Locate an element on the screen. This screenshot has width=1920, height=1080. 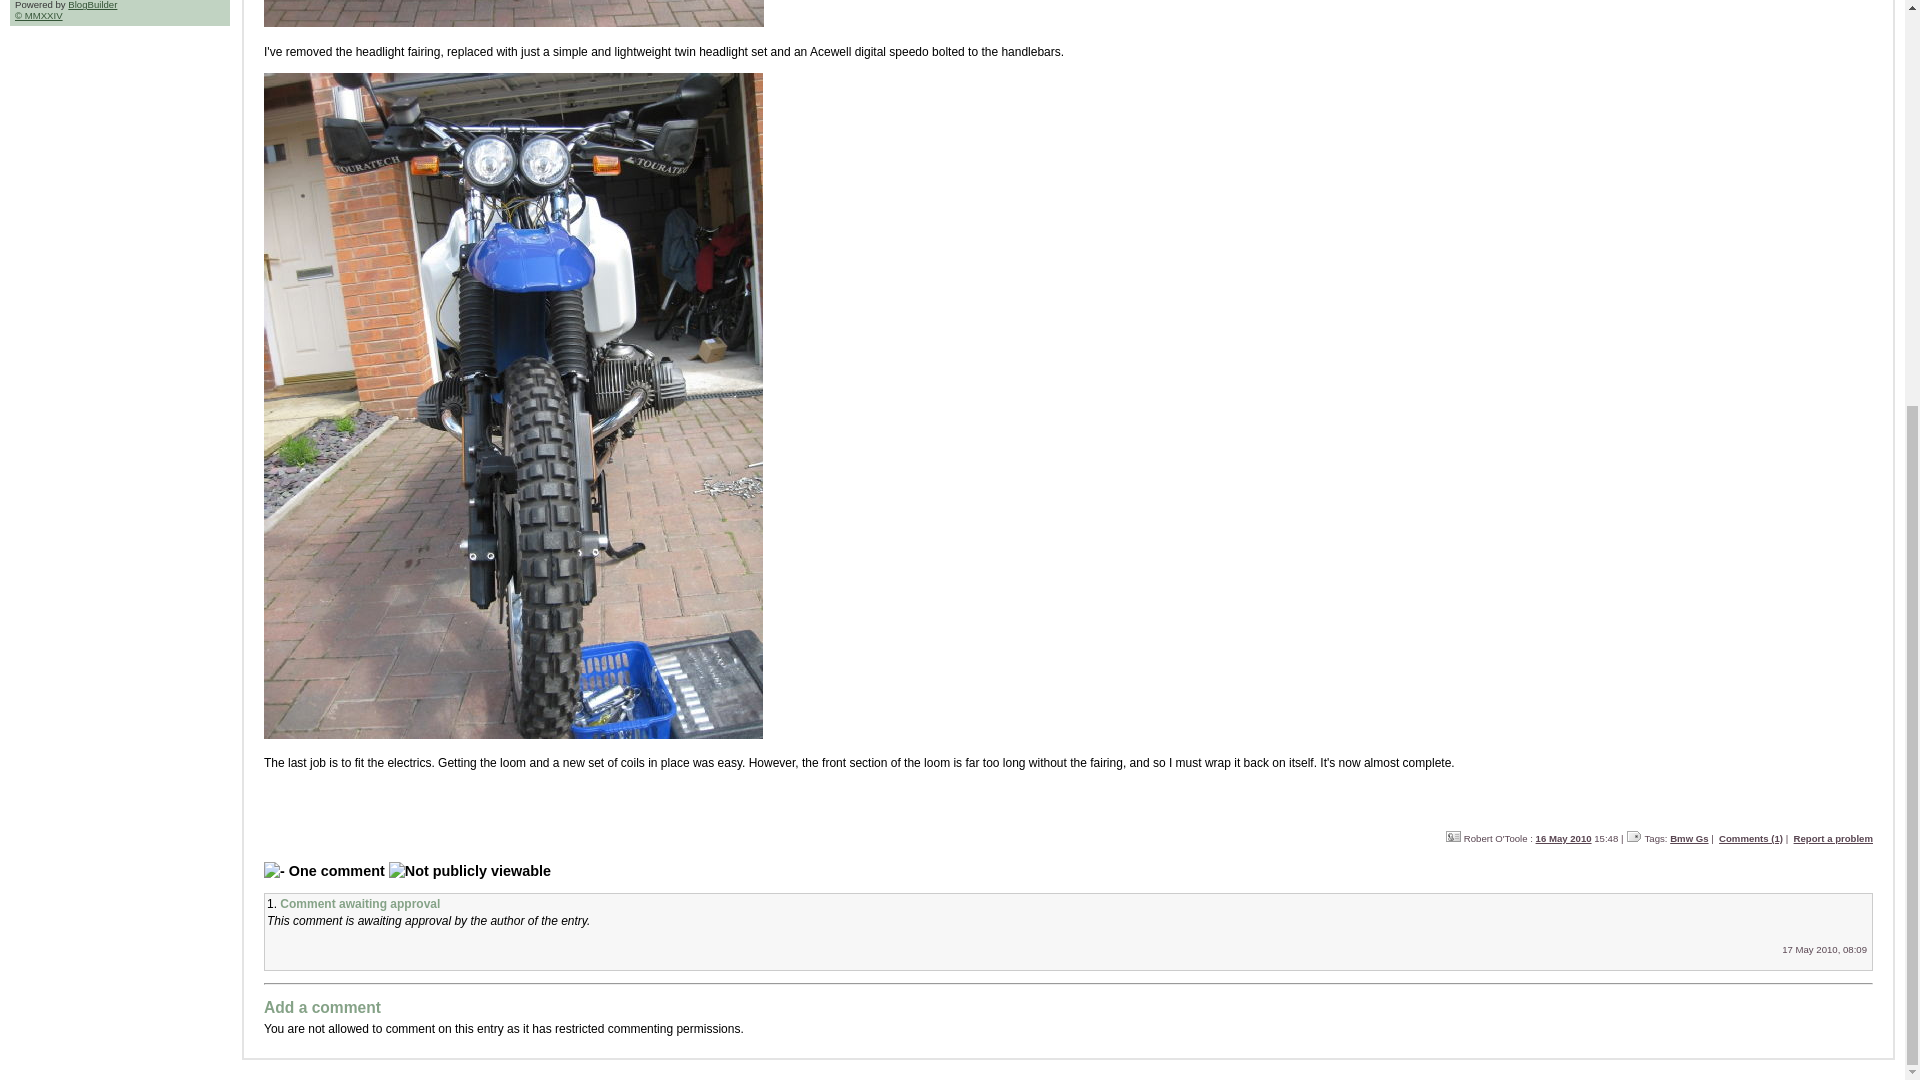
Read or add comments is located at coordinates (1750, 838).